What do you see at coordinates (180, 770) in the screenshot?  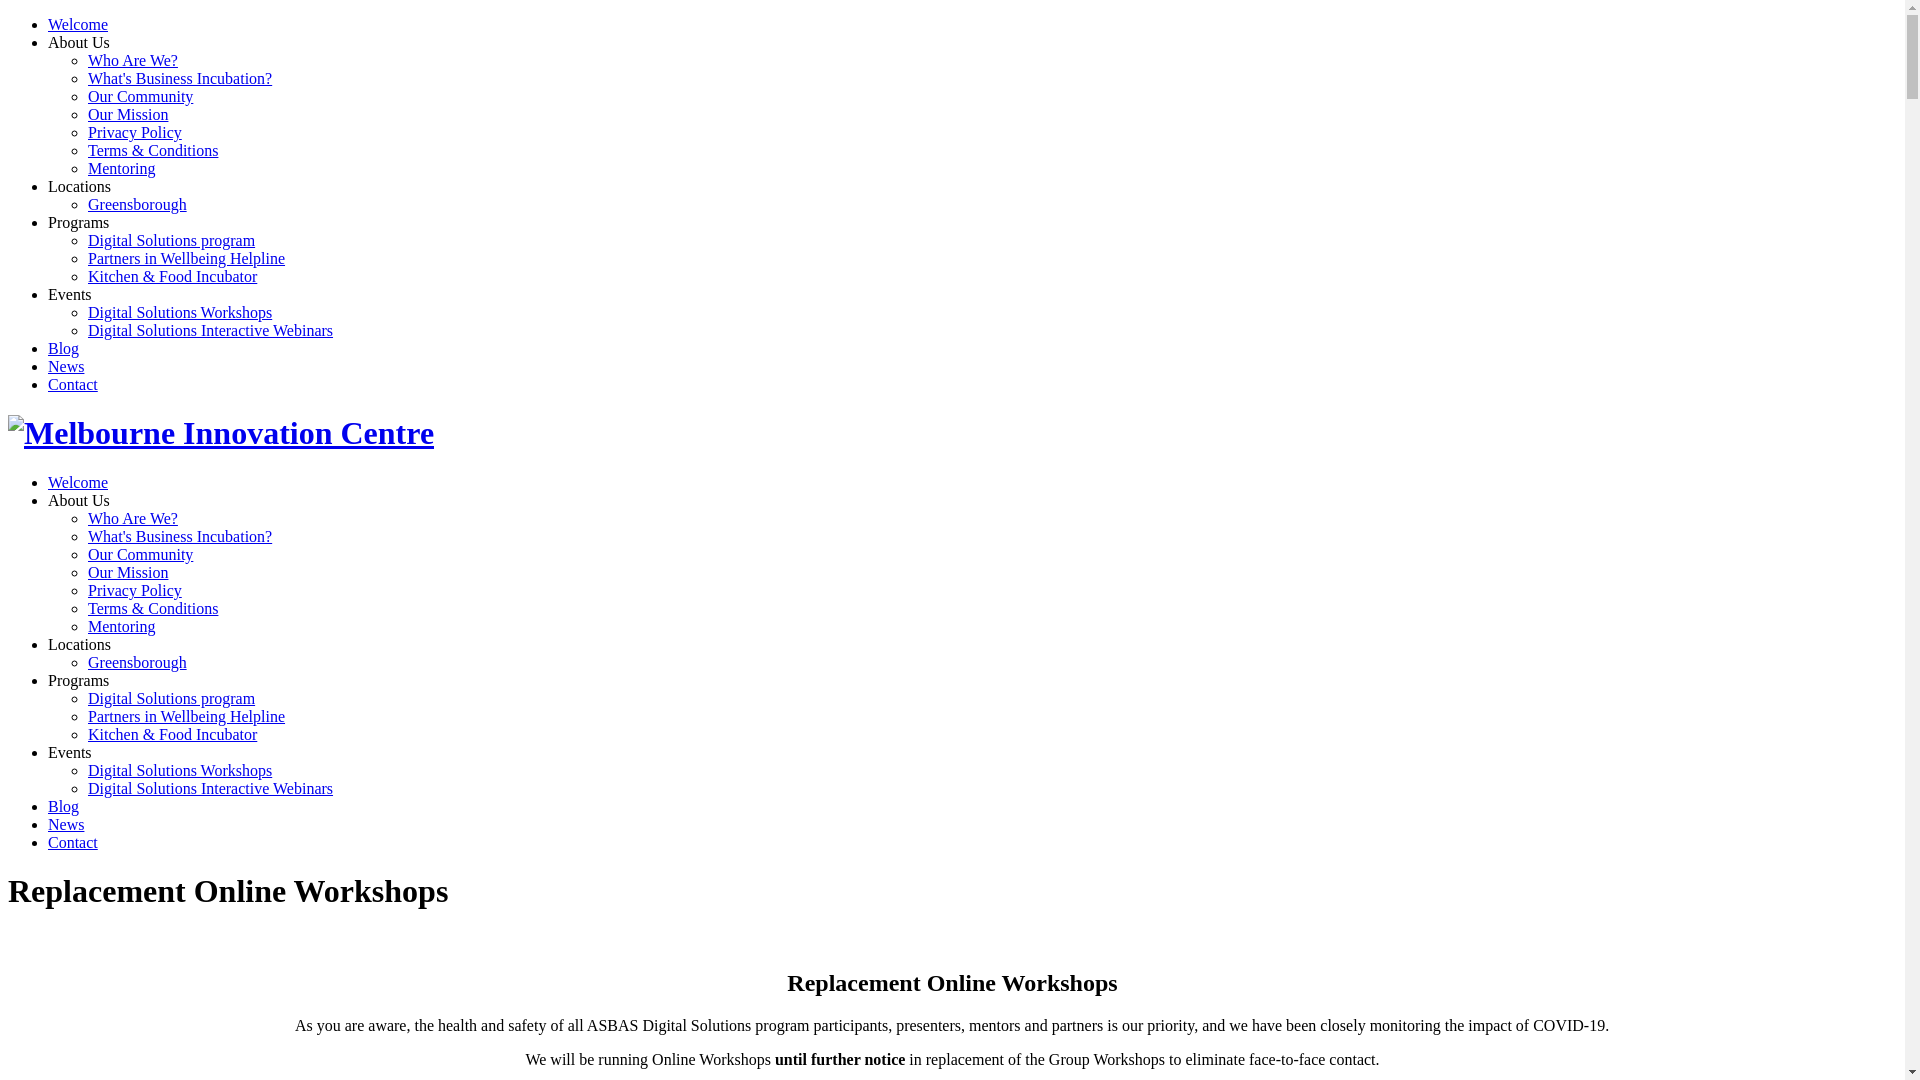 I see `Digital Solutions Workshops` at bounding box center [180, 770].